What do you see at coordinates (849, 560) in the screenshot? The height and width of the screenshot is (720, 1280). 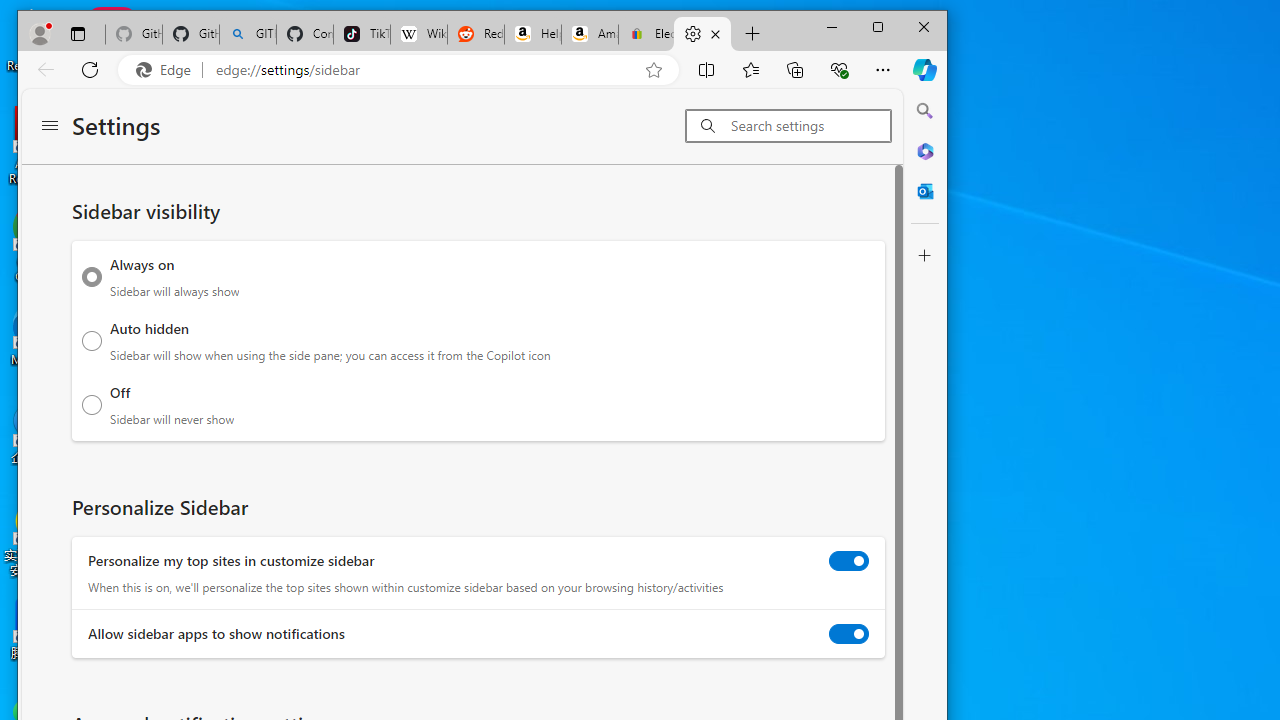 I see `Personalize my top sites in customize sidebar` at bounding box center [849, 560].